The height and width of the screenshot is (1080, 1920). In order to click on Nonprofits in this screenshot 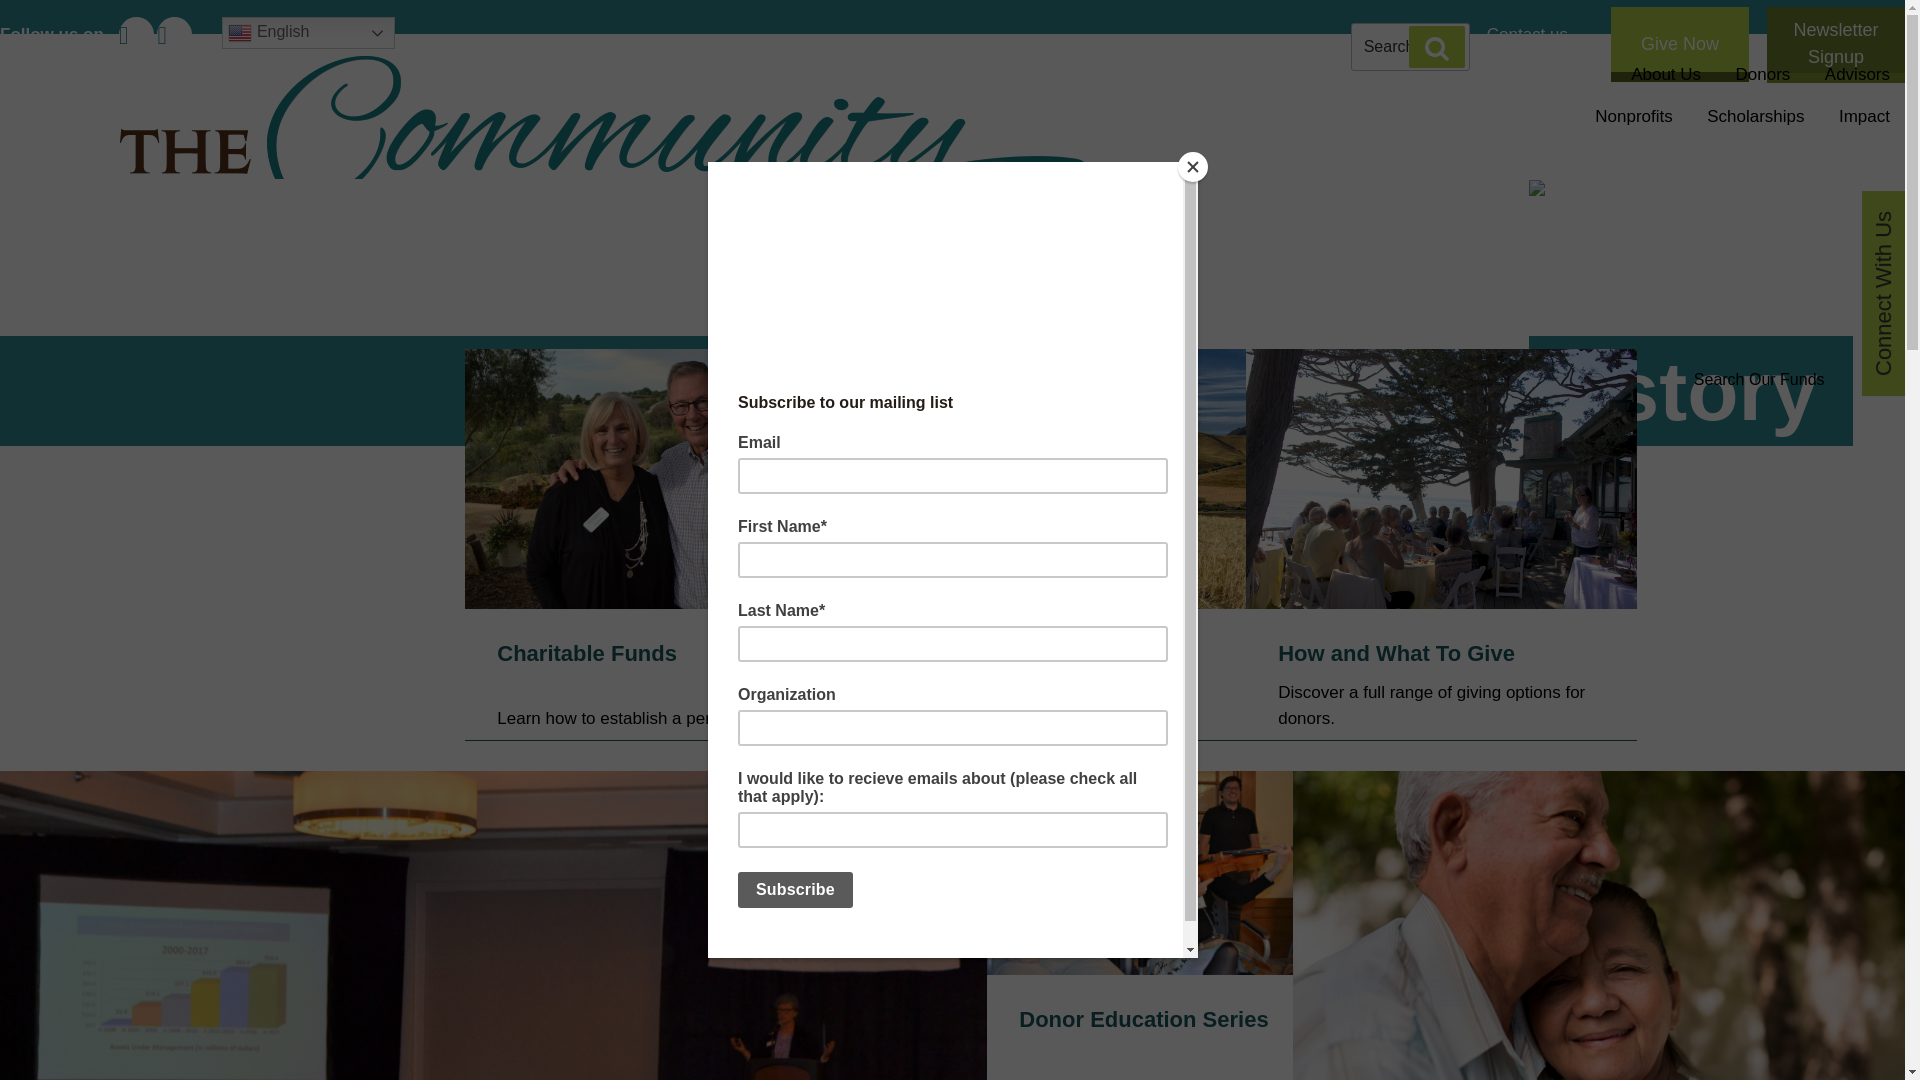, I will do `click(1634, 117)`.